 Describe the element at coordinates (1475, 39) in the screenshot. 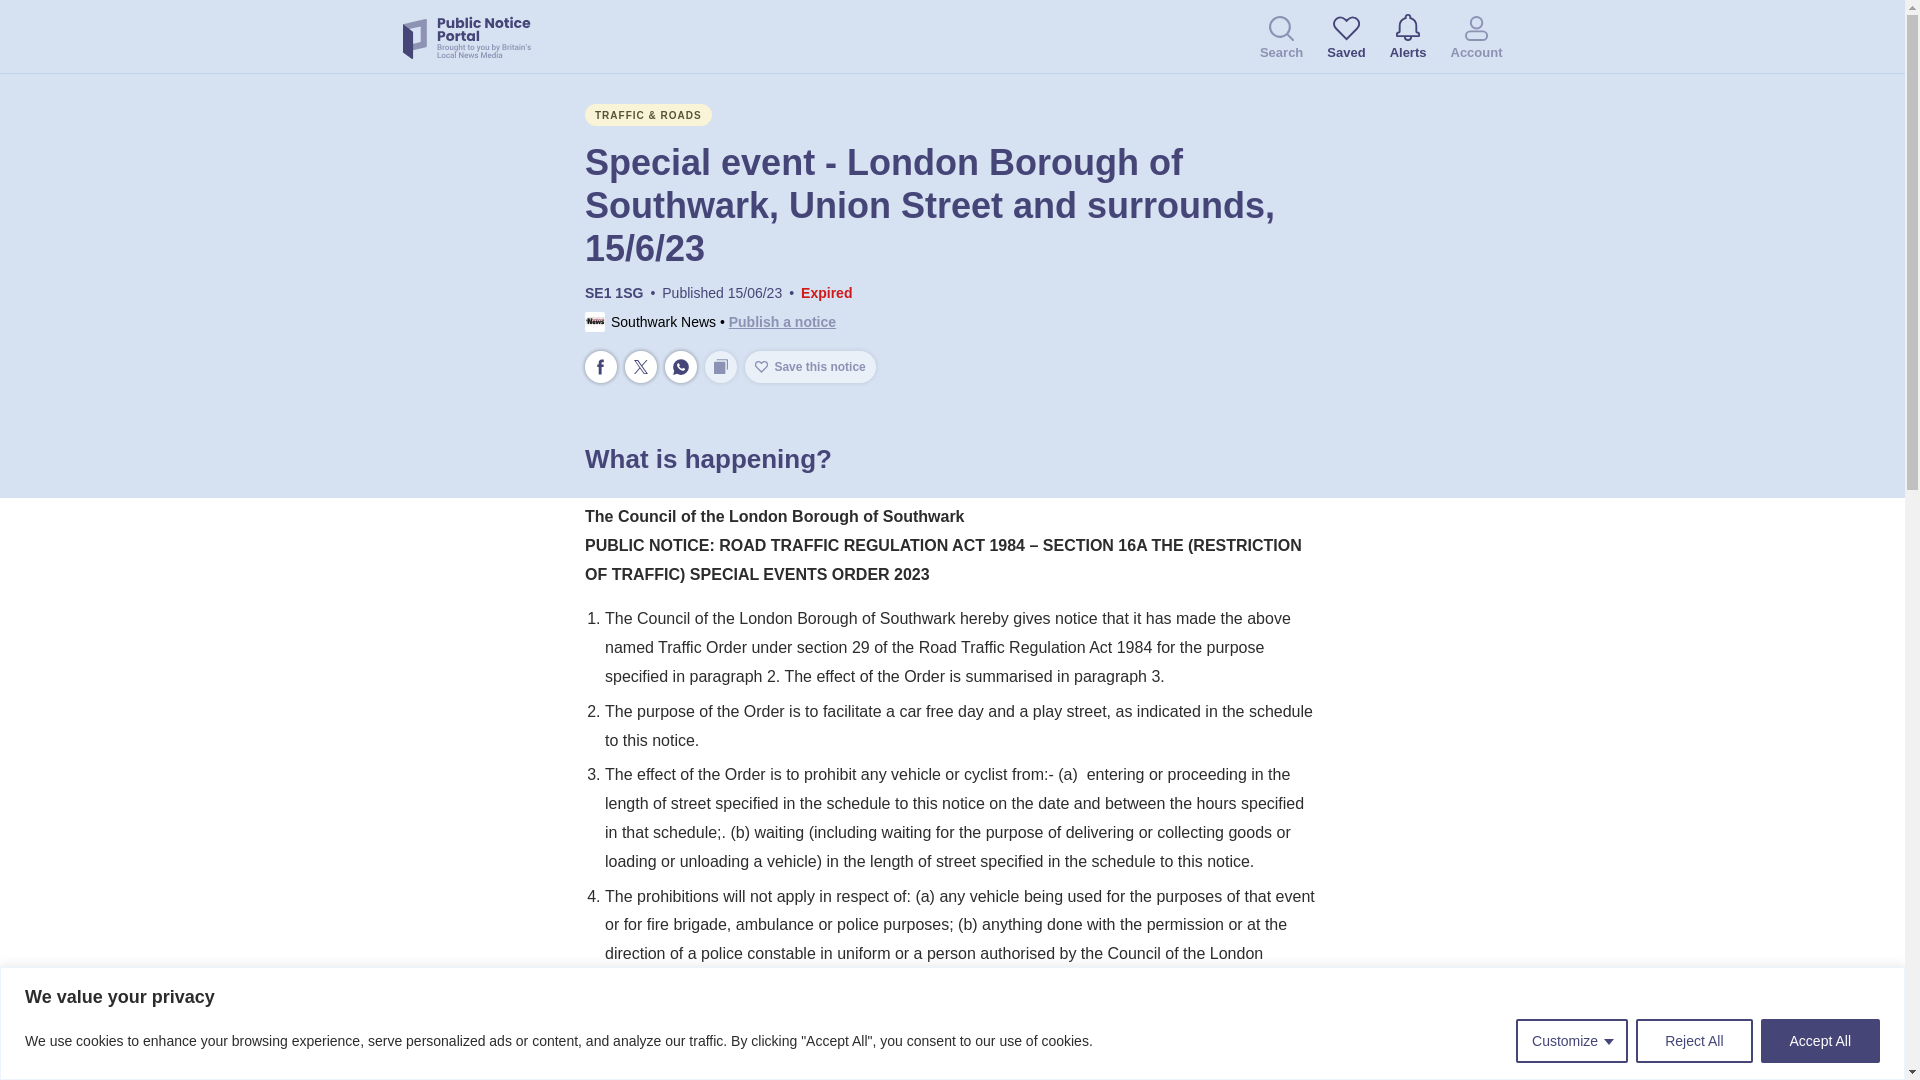

I see `Account` at that location.